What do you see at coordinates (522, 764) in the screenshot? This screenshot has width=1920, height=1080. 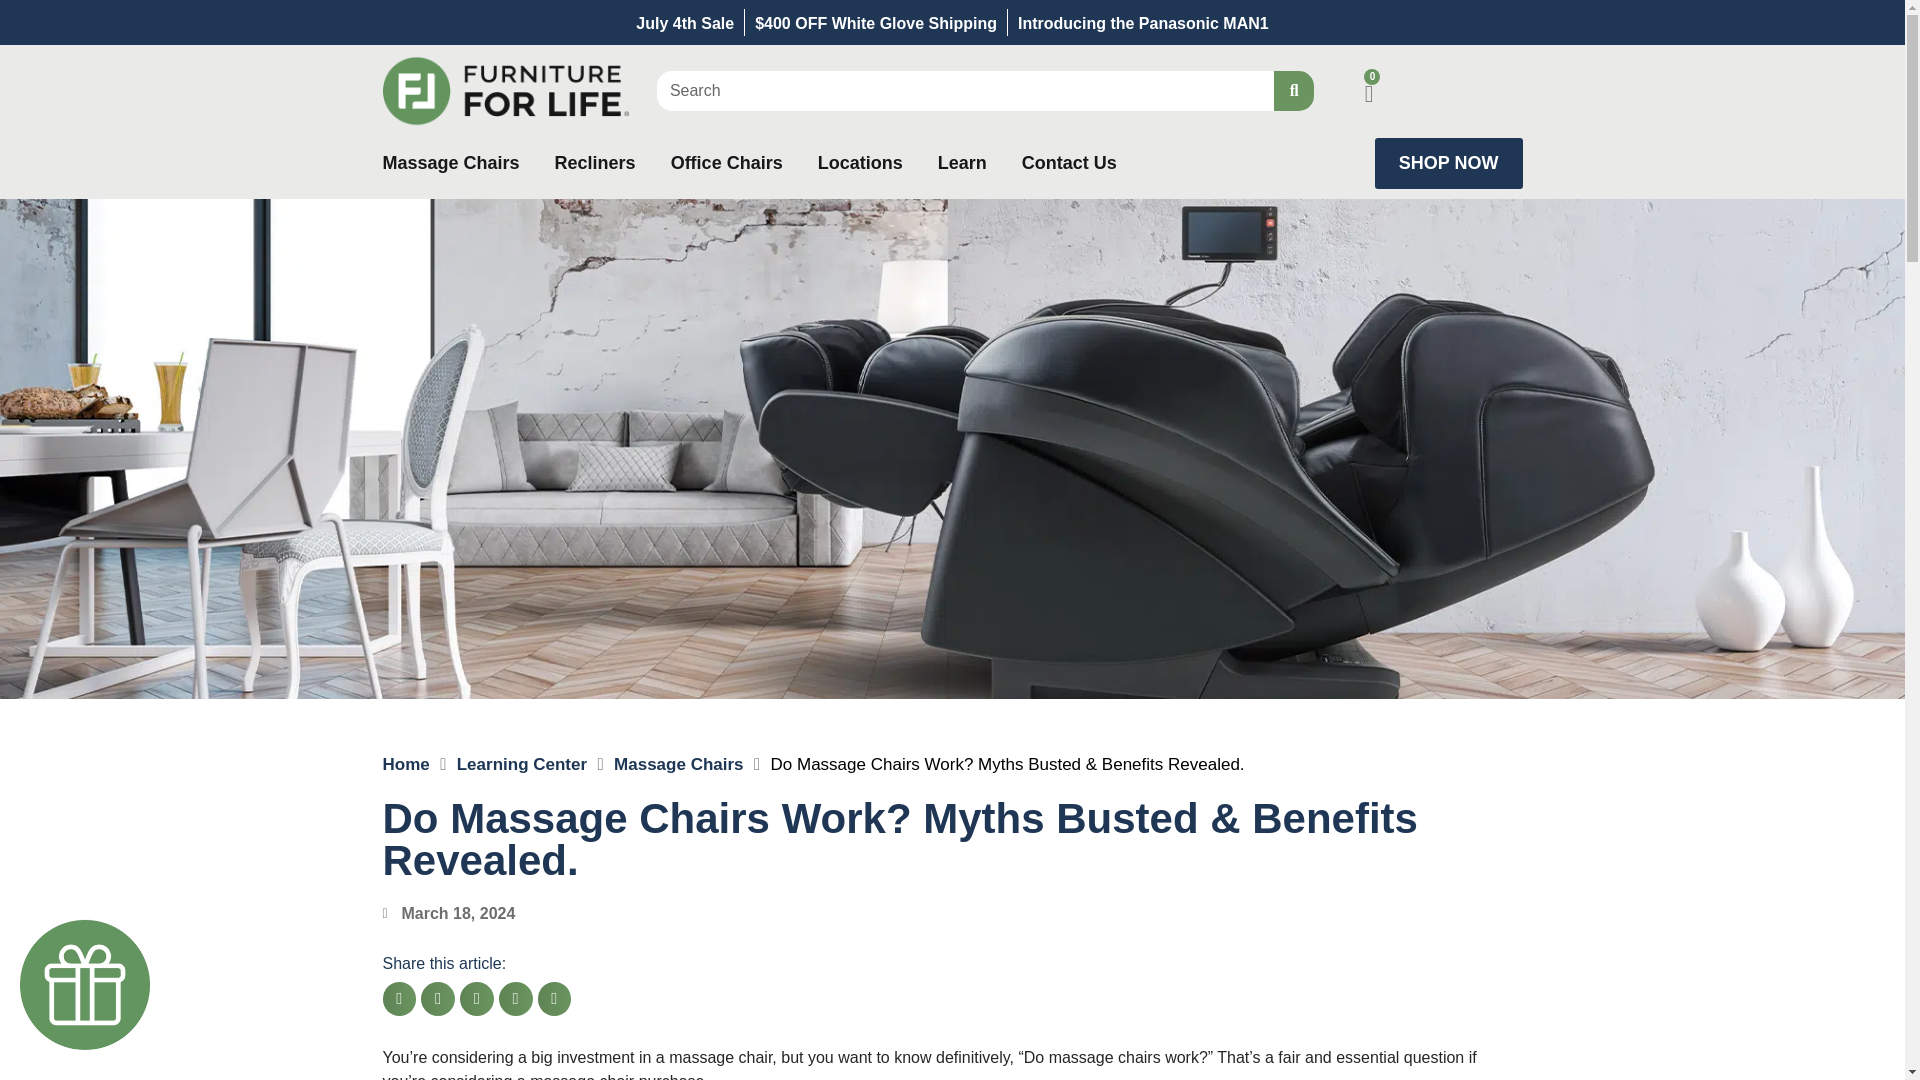 I see `Learning Center` at bounding box center [522, 764].